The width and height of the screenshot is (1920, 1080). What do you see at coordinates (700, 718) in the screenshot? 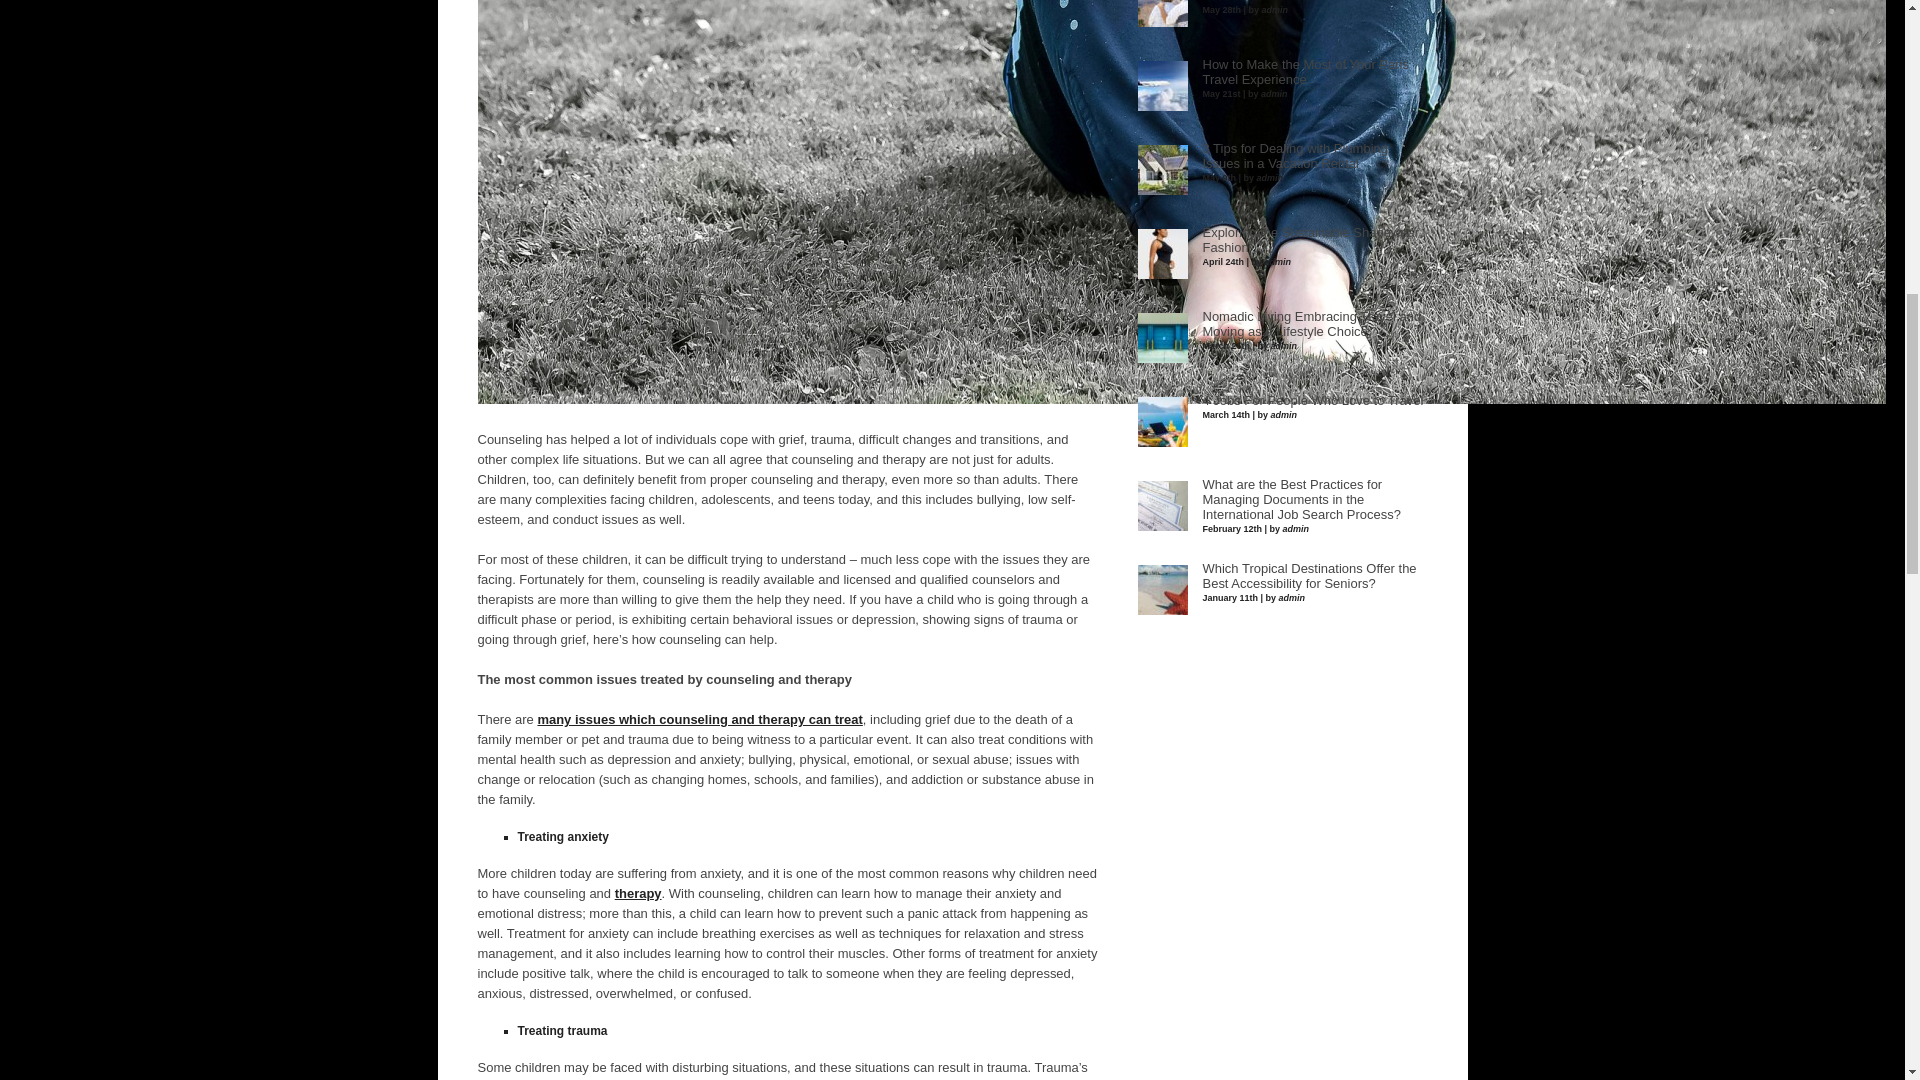
I see `many issues which counseling and therapy can treat` at bounding box center [700, 718].